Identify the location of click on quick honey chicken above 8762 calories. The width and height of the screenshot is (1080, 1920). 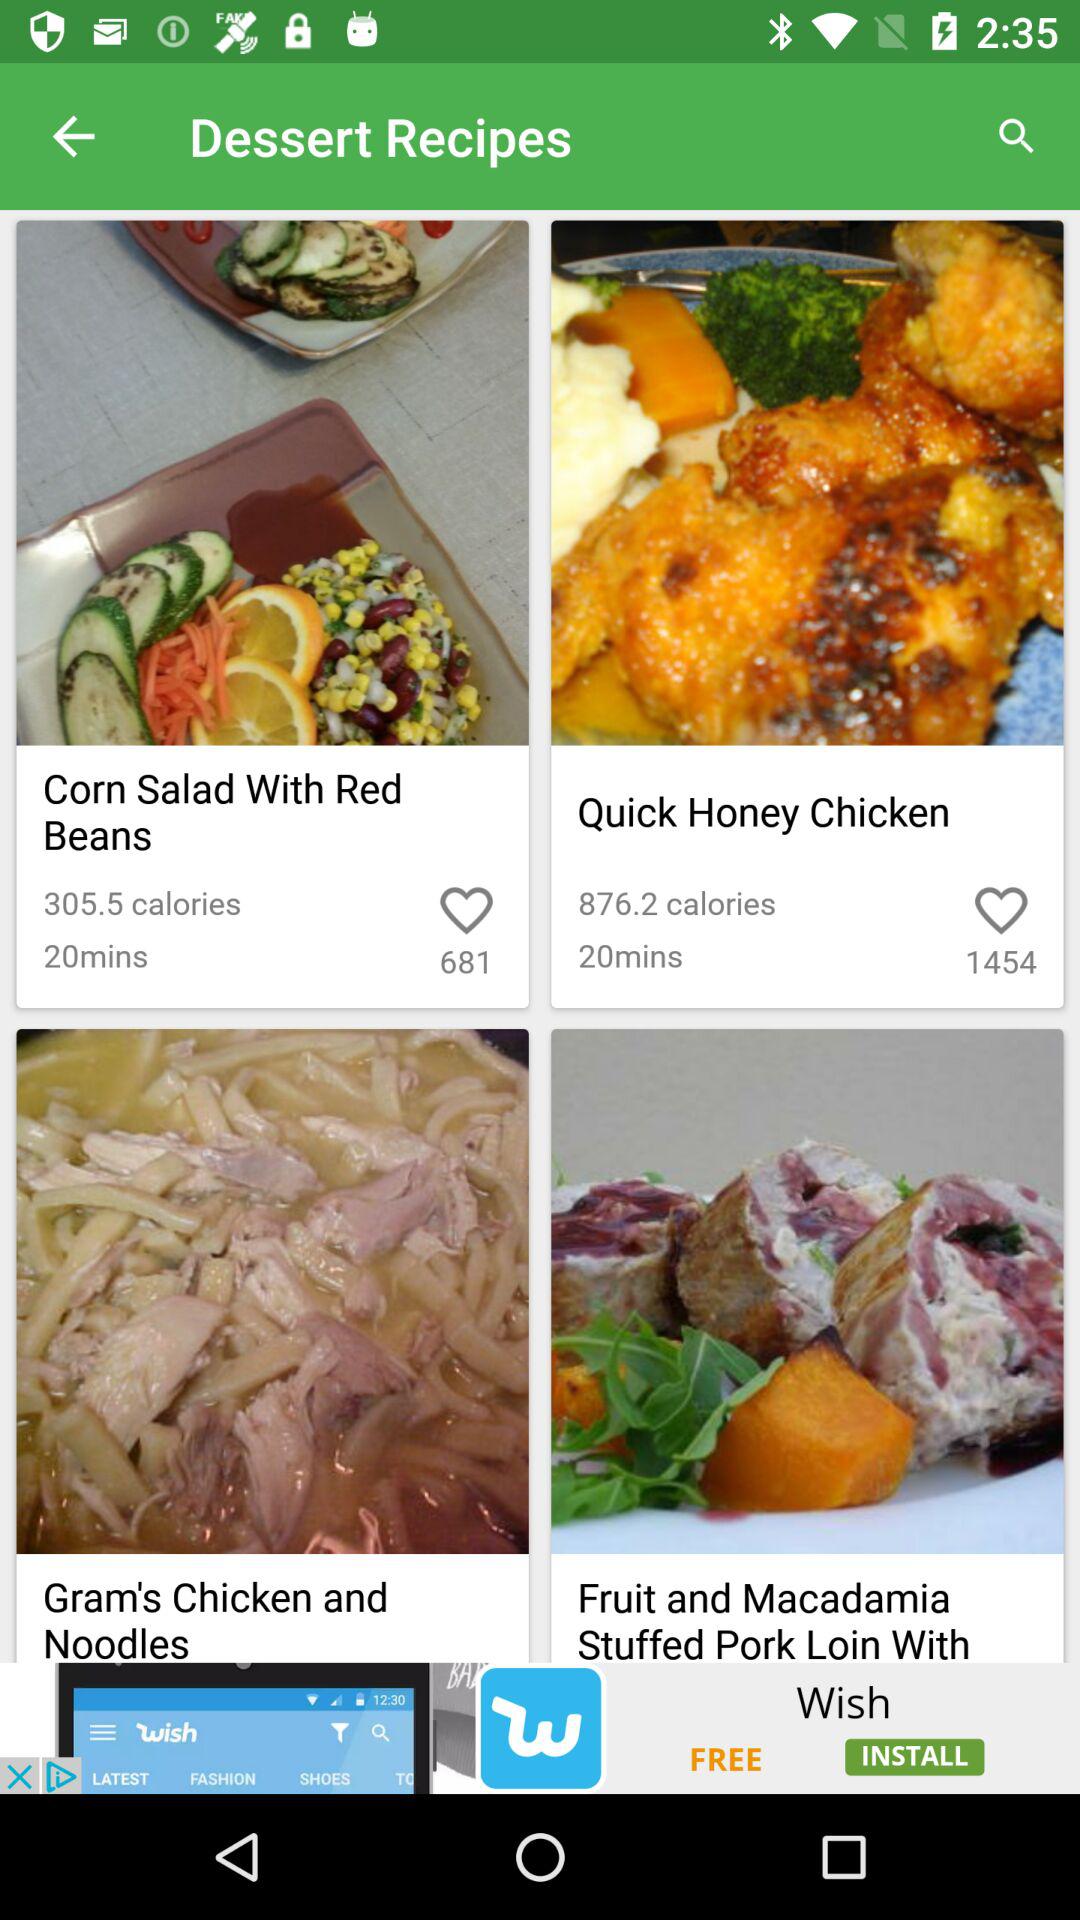
(806, 812).